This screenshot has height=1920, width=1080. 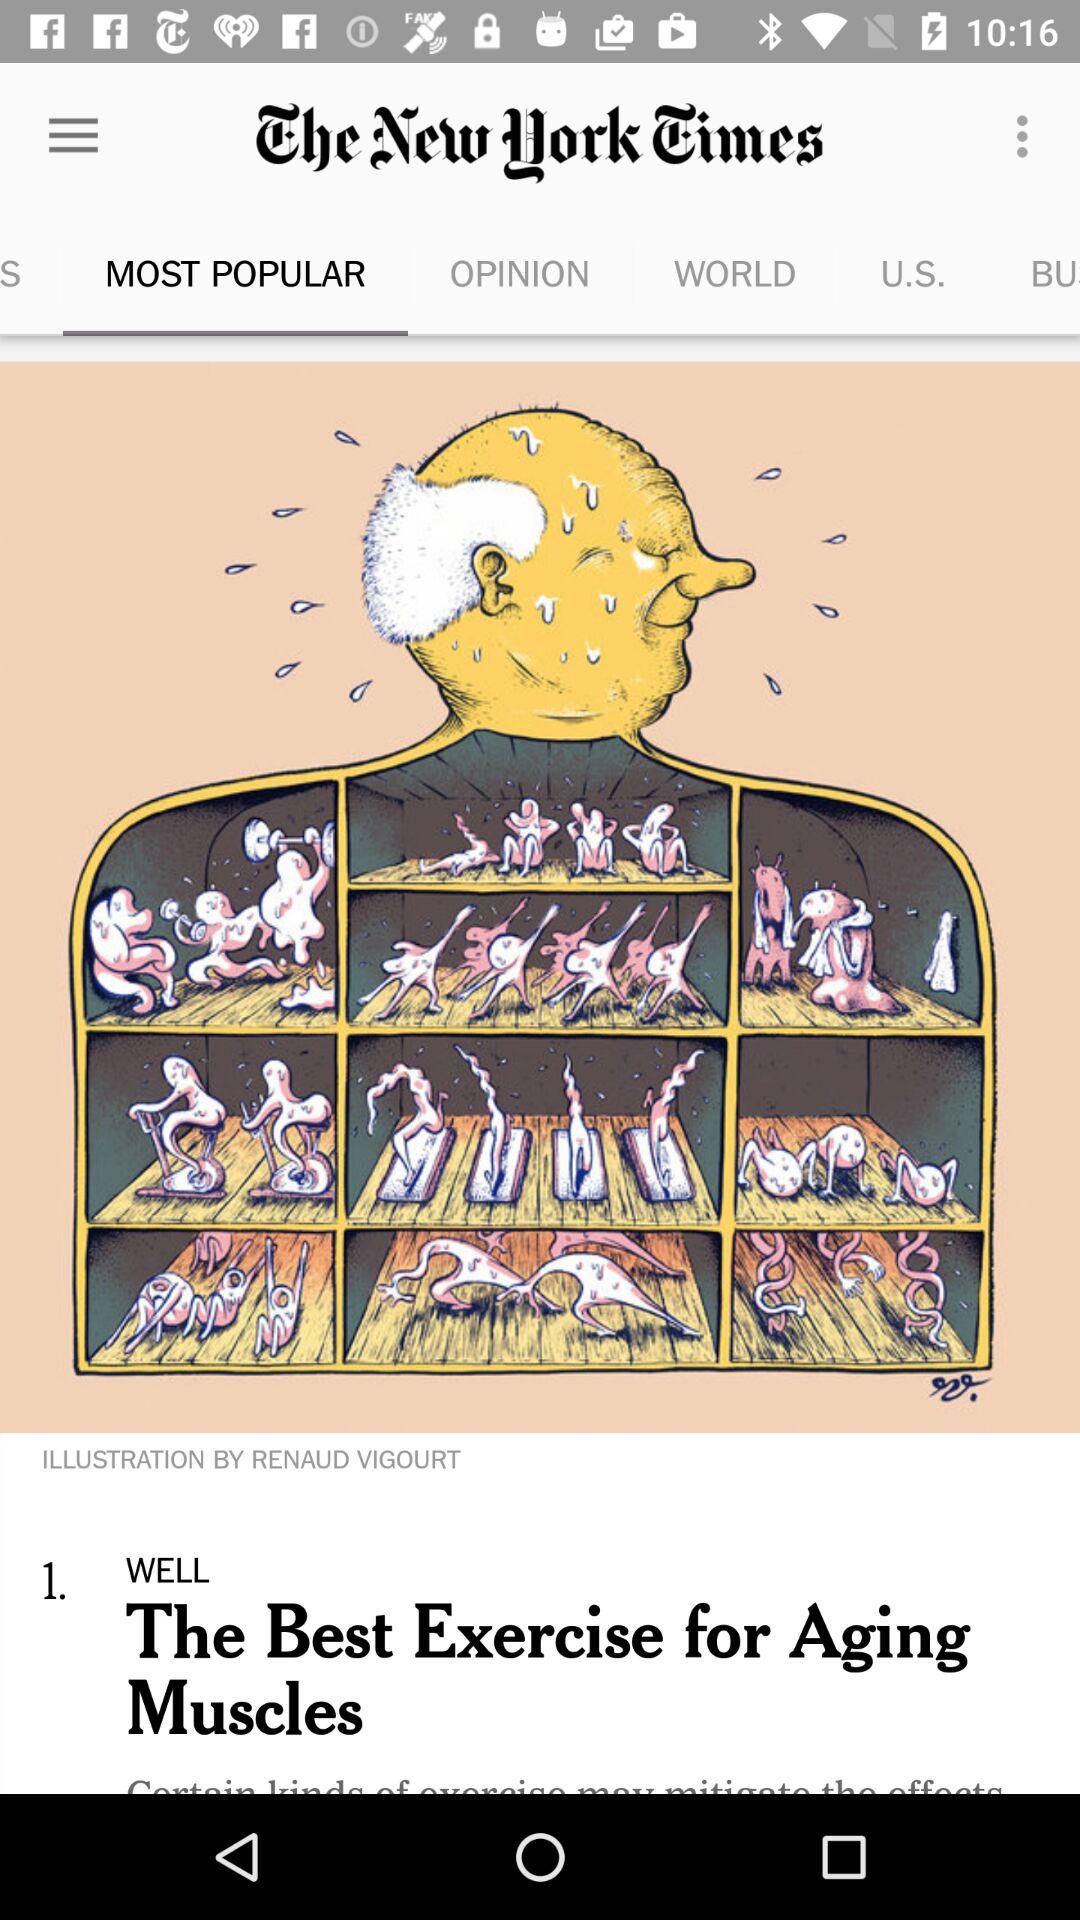 I want to click on turn off the icon next to most popular, so click(x=32, y=272).